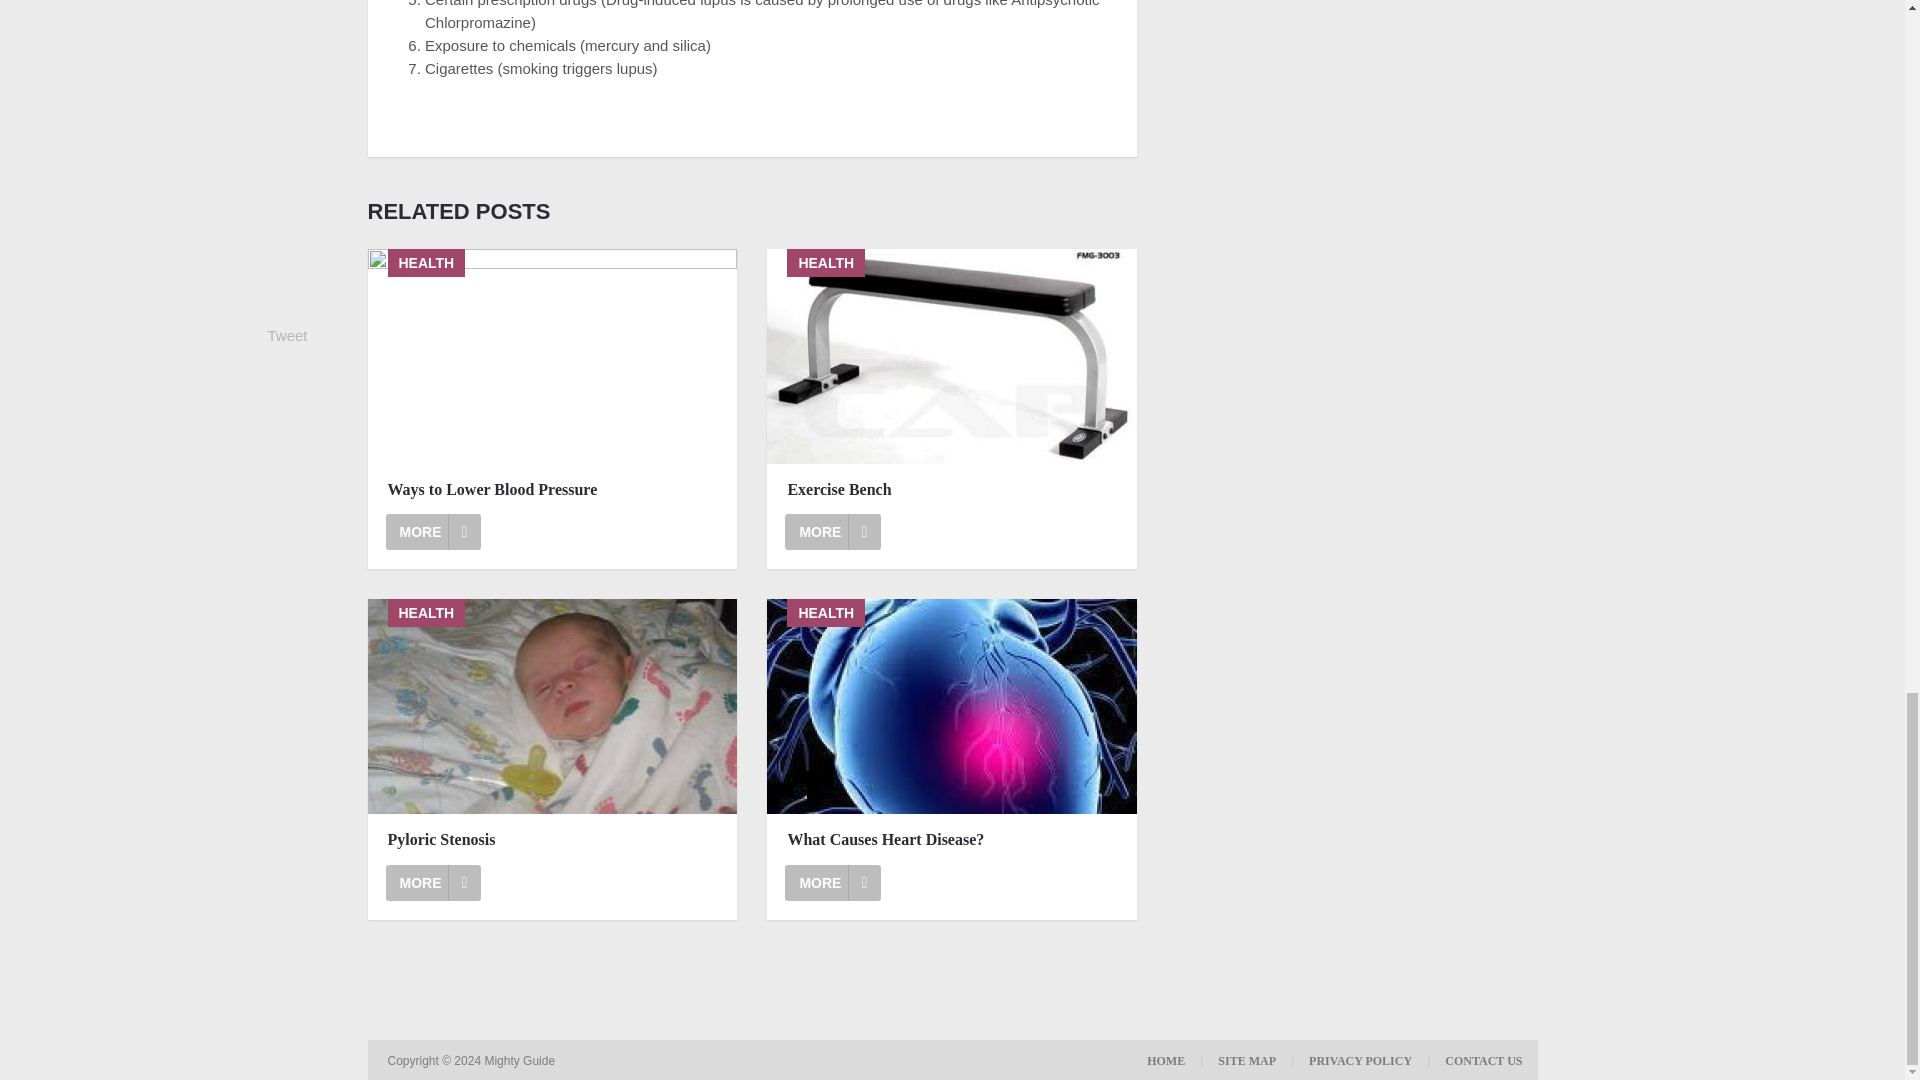 Image resolution: width=1920 pixels, height=1080 pixels. Describe the element at coordinates (833, 532) in the screenshot. I see `MORE` at that location.